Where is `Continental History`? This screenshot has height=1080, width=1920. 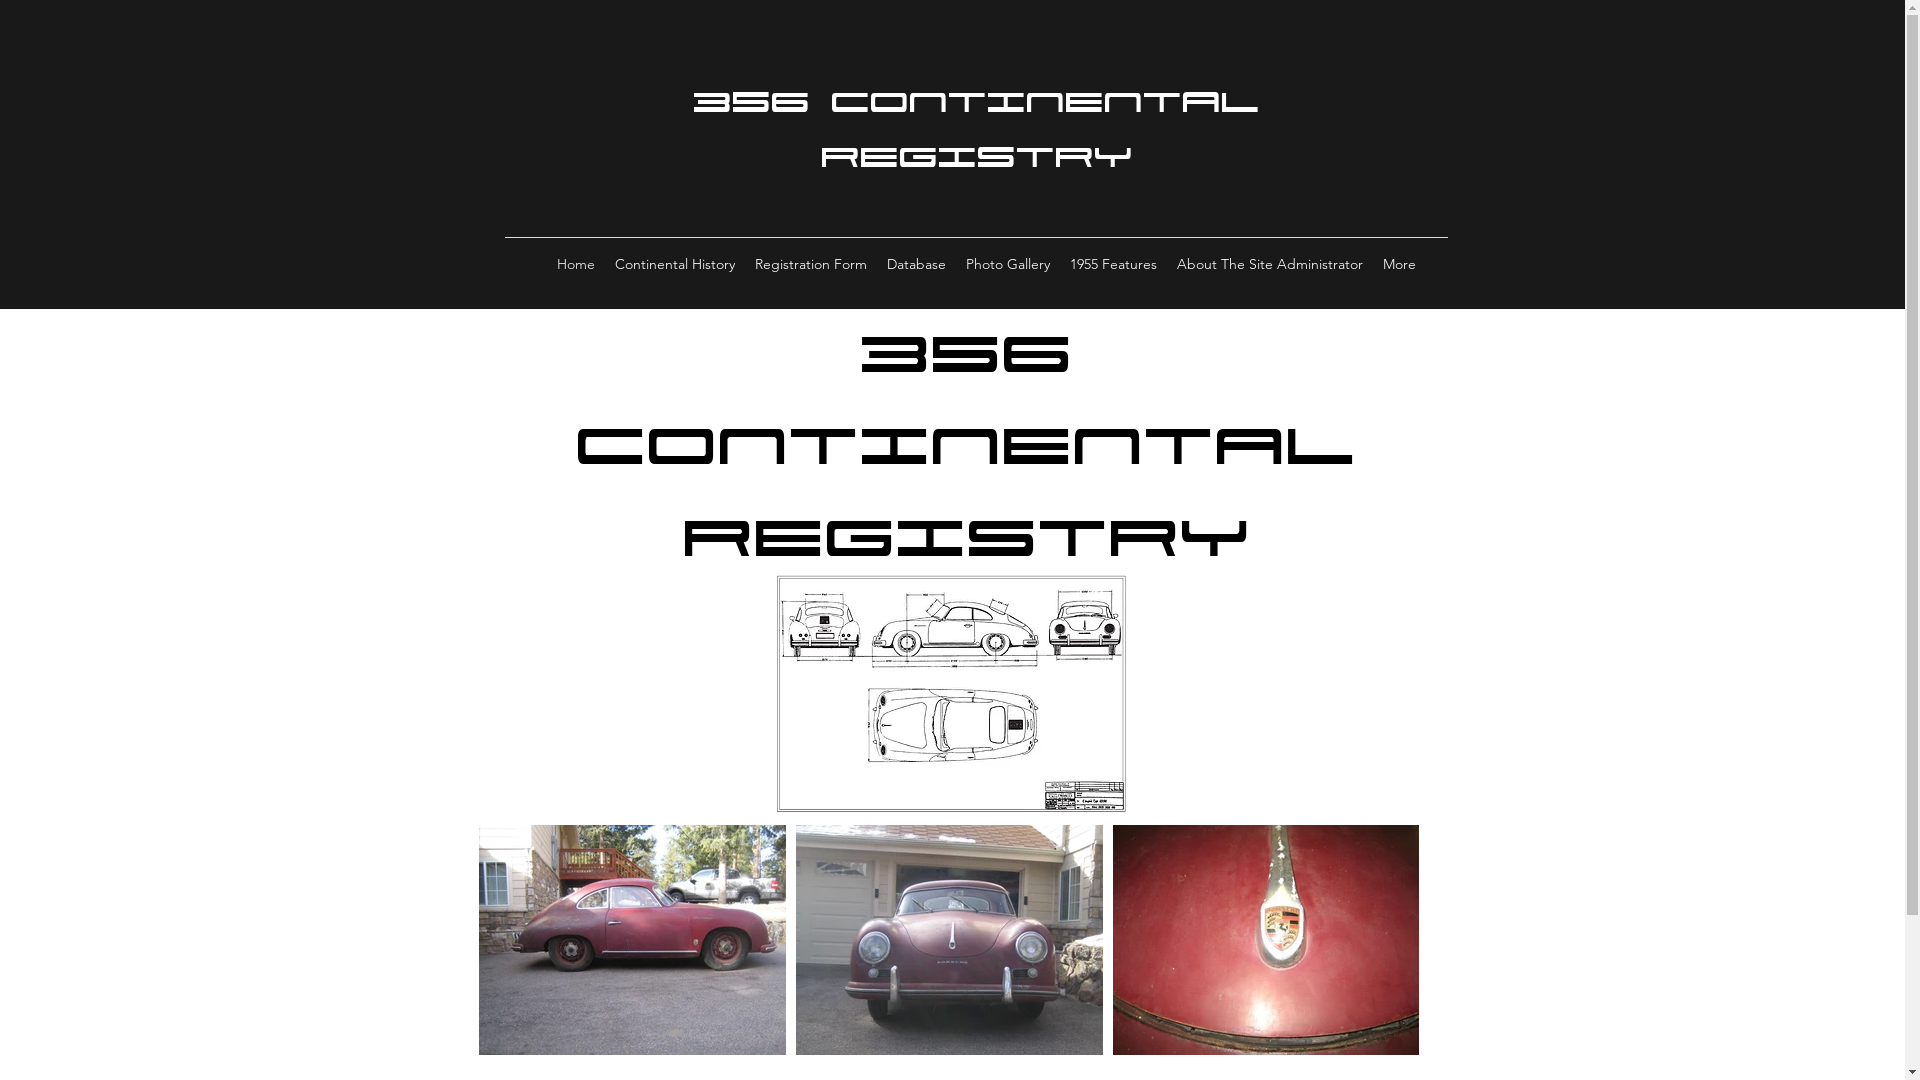 Continental History is located at coordinates (675, 264).